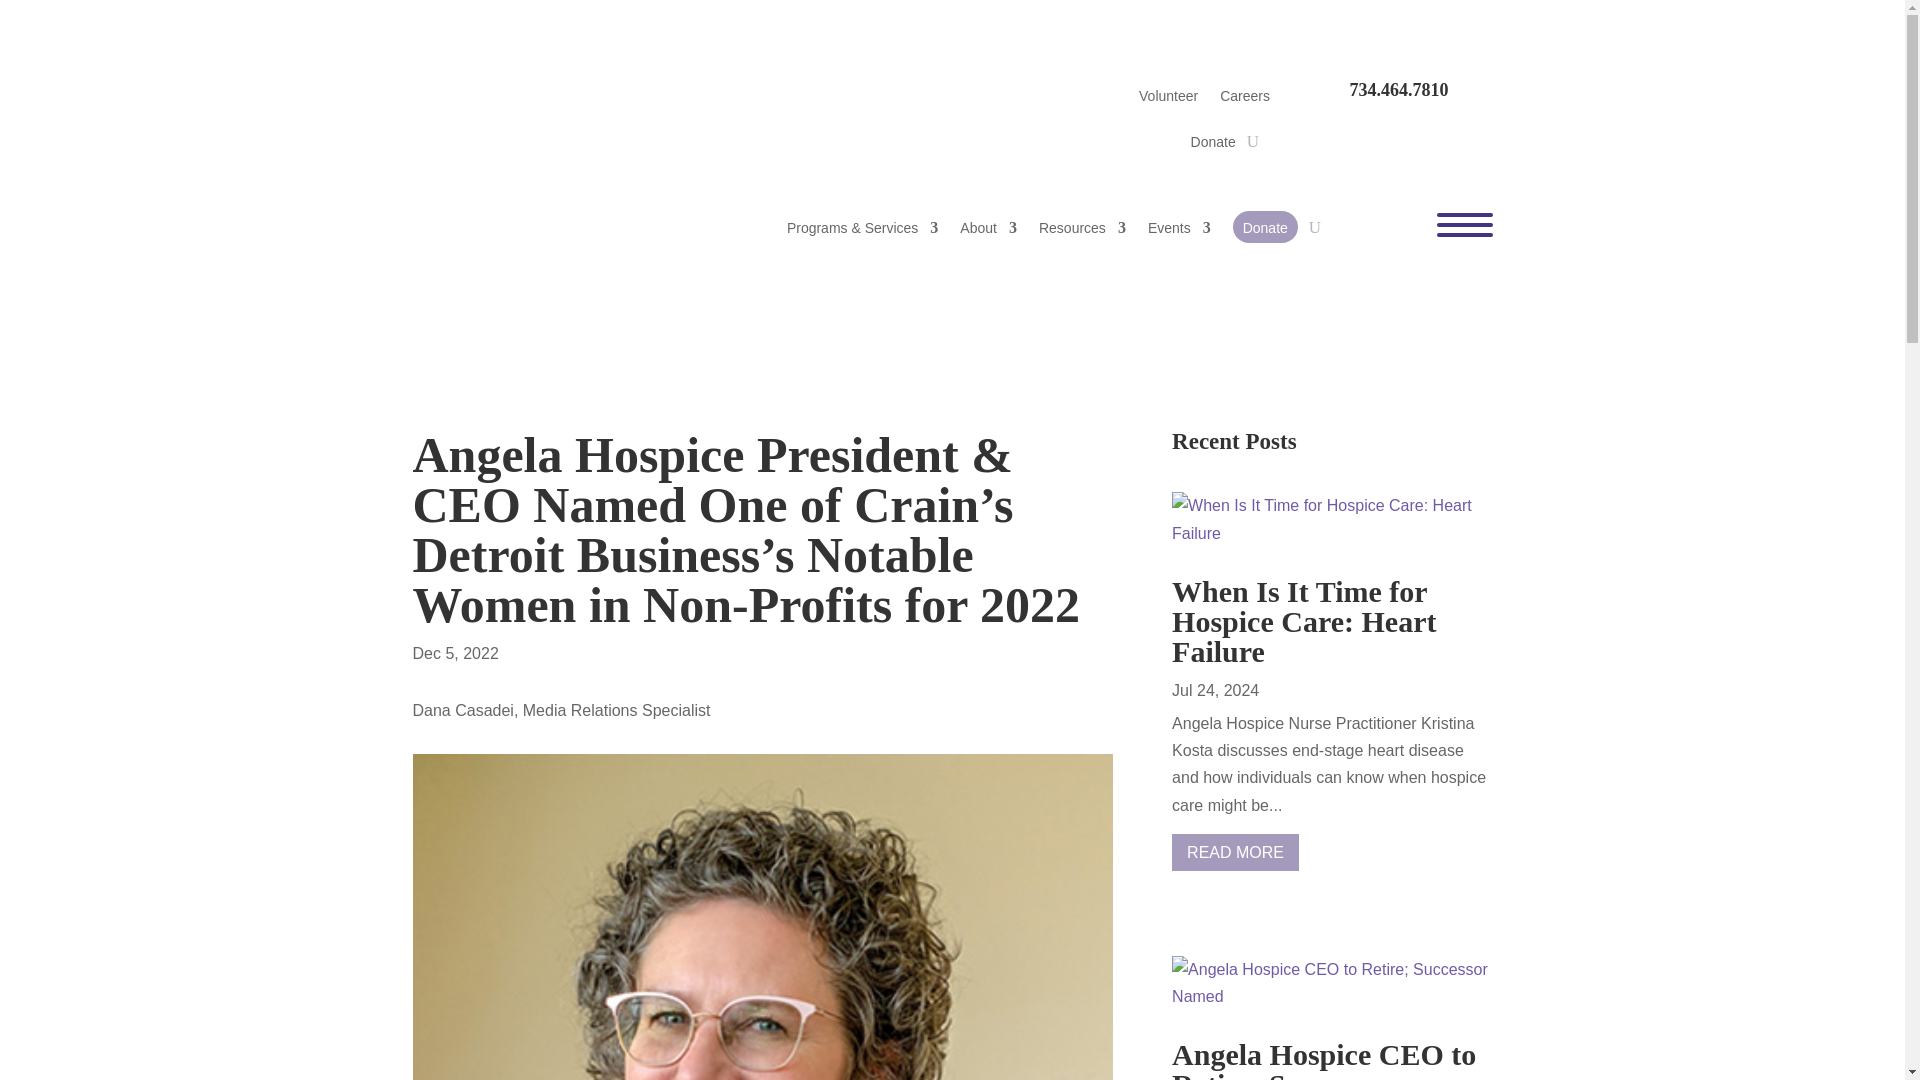  I want to click on Volunteer, so click(1168, 100).